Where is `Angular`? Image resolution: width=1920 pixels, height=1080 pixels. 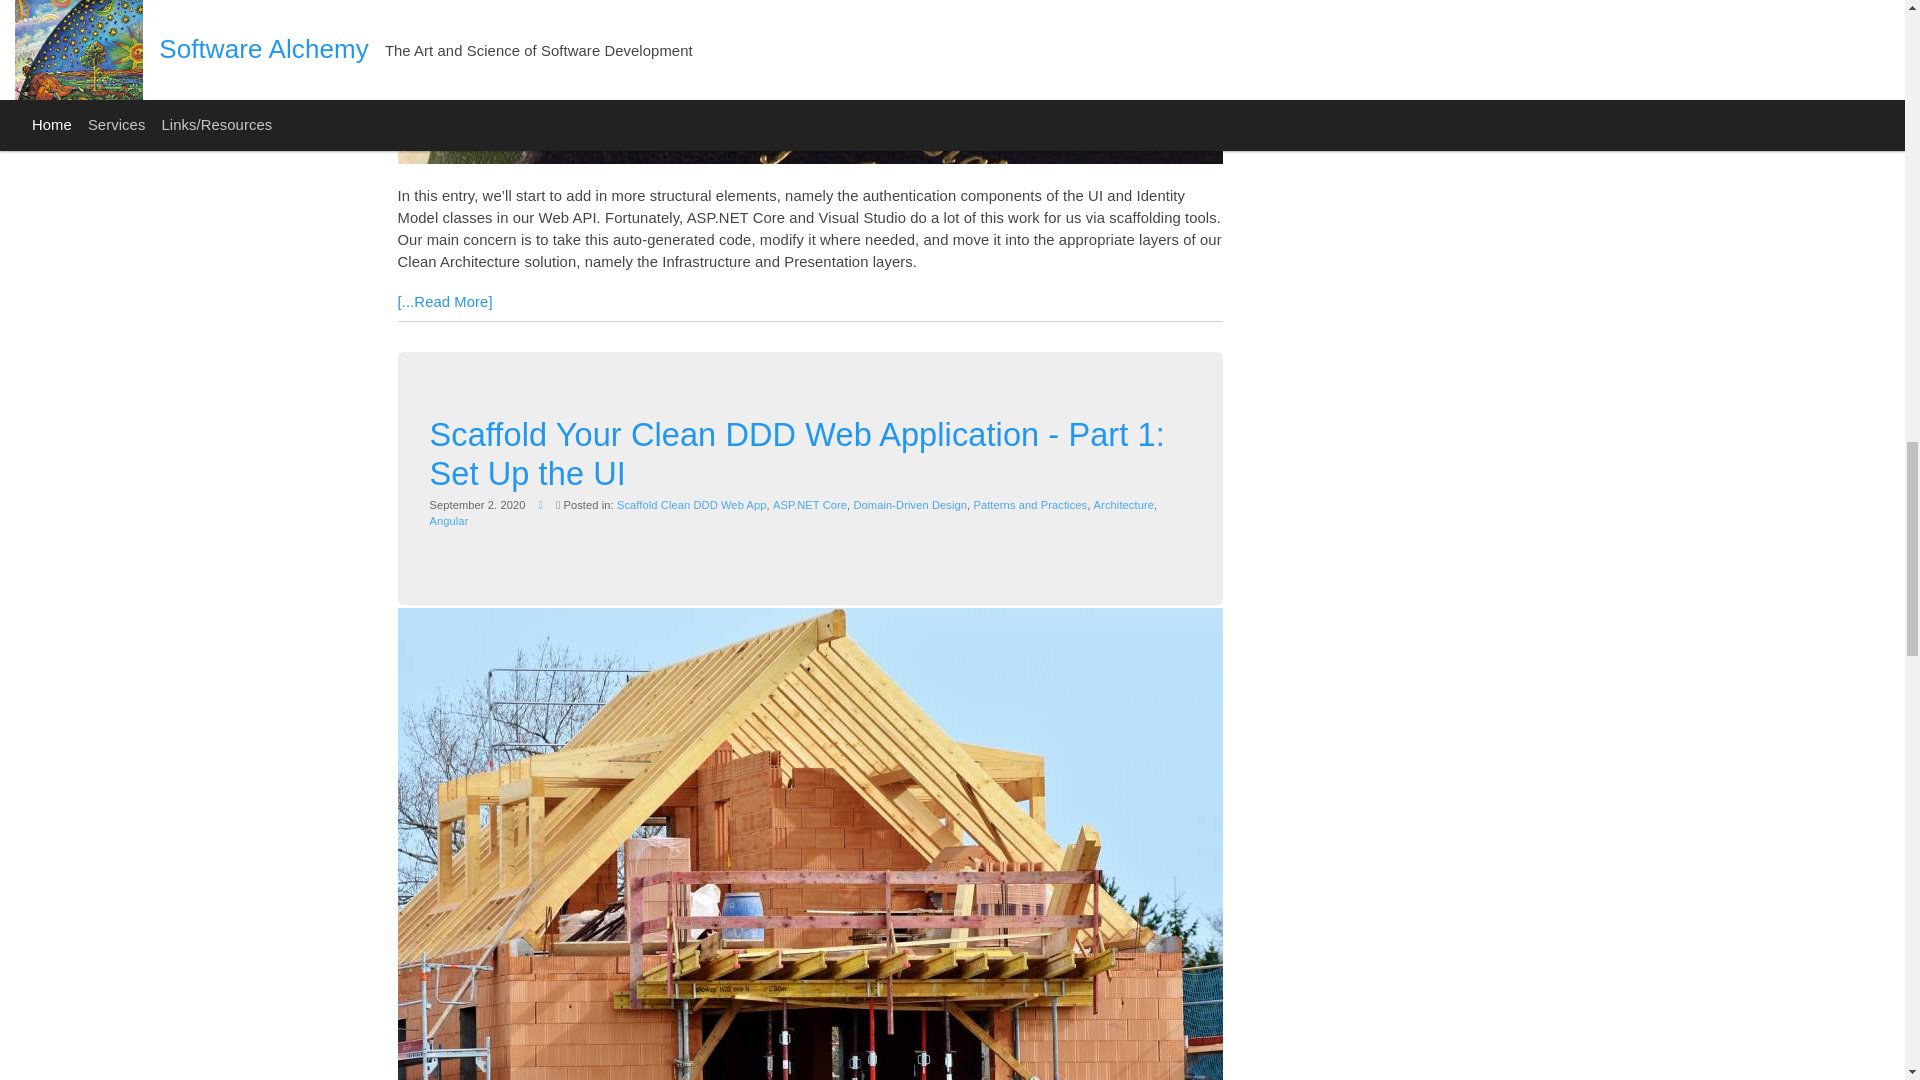
Angular is located at coordinates (449, 521).